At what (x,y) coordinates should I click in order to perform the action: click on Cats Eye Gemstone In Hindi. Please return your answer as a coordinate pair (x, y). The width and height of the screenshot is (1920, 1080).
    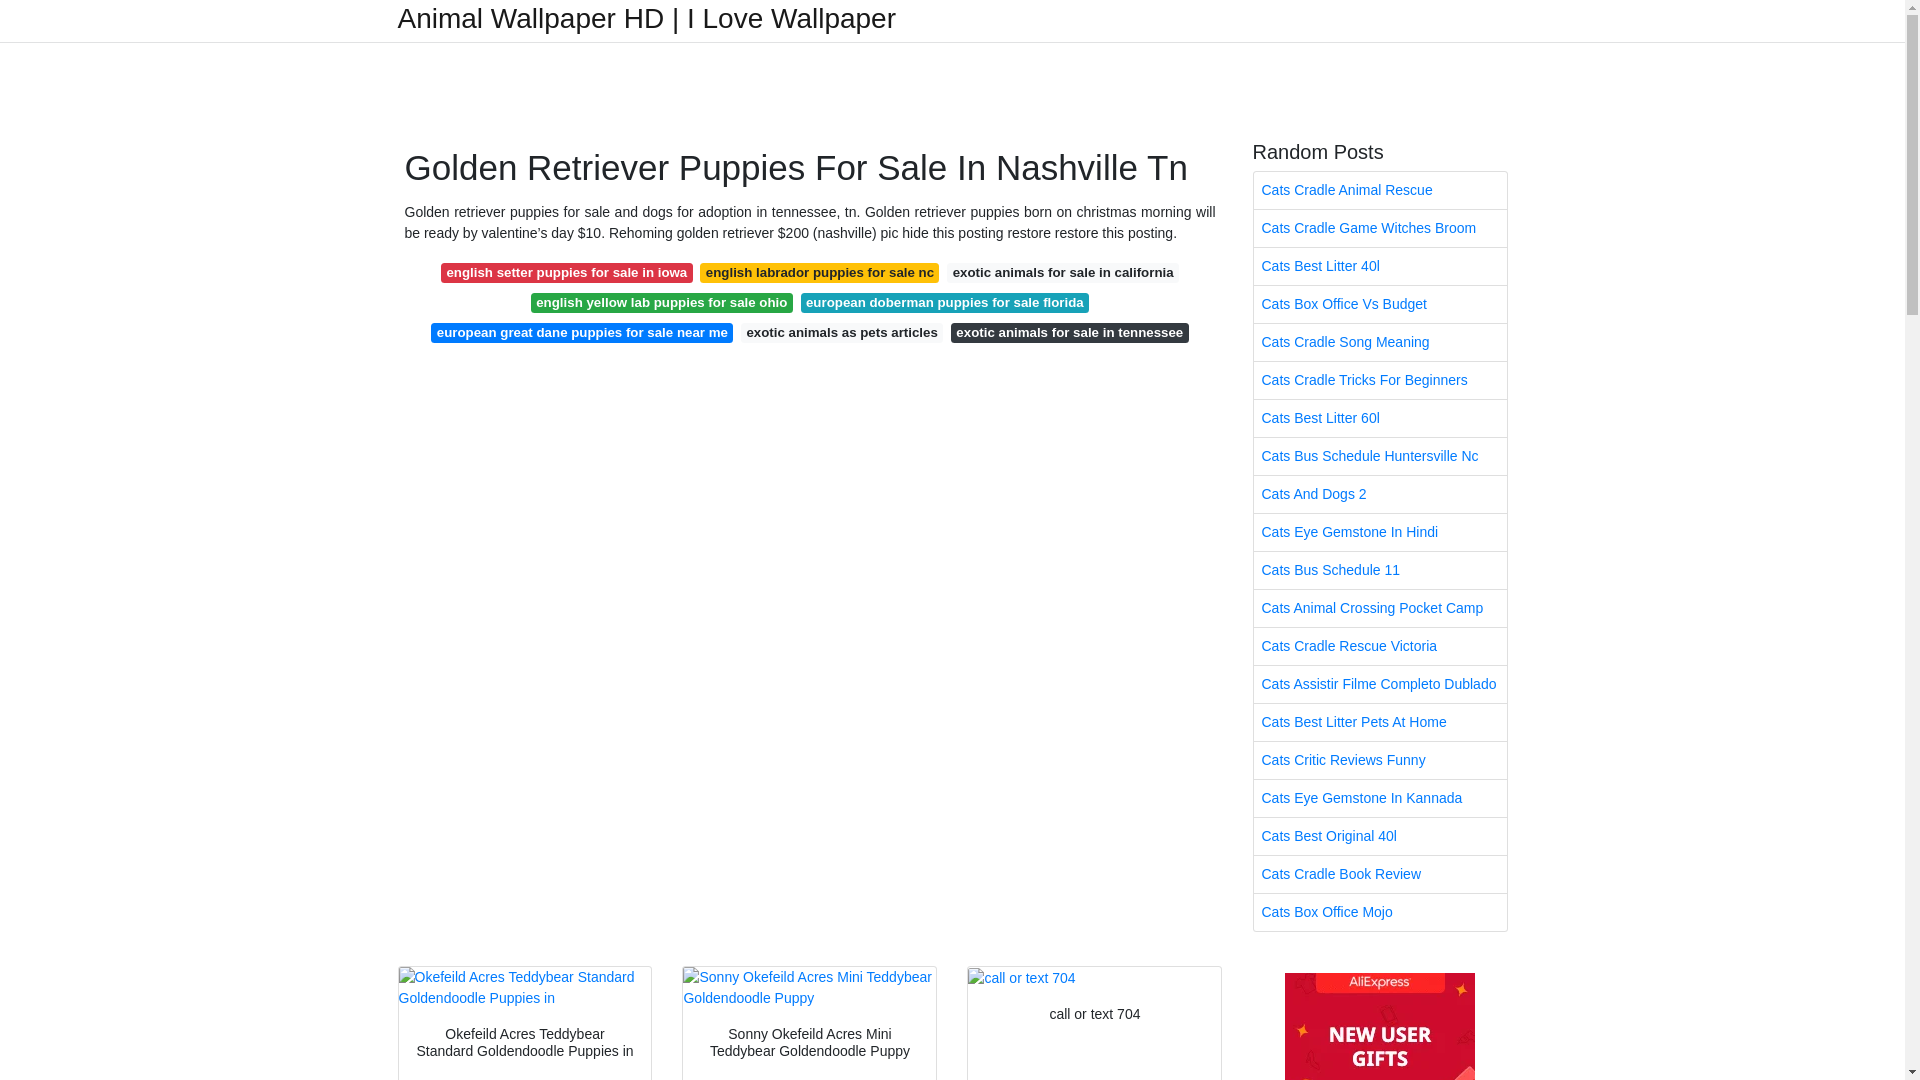
    Looking at the image, I should click on (1380, 532).